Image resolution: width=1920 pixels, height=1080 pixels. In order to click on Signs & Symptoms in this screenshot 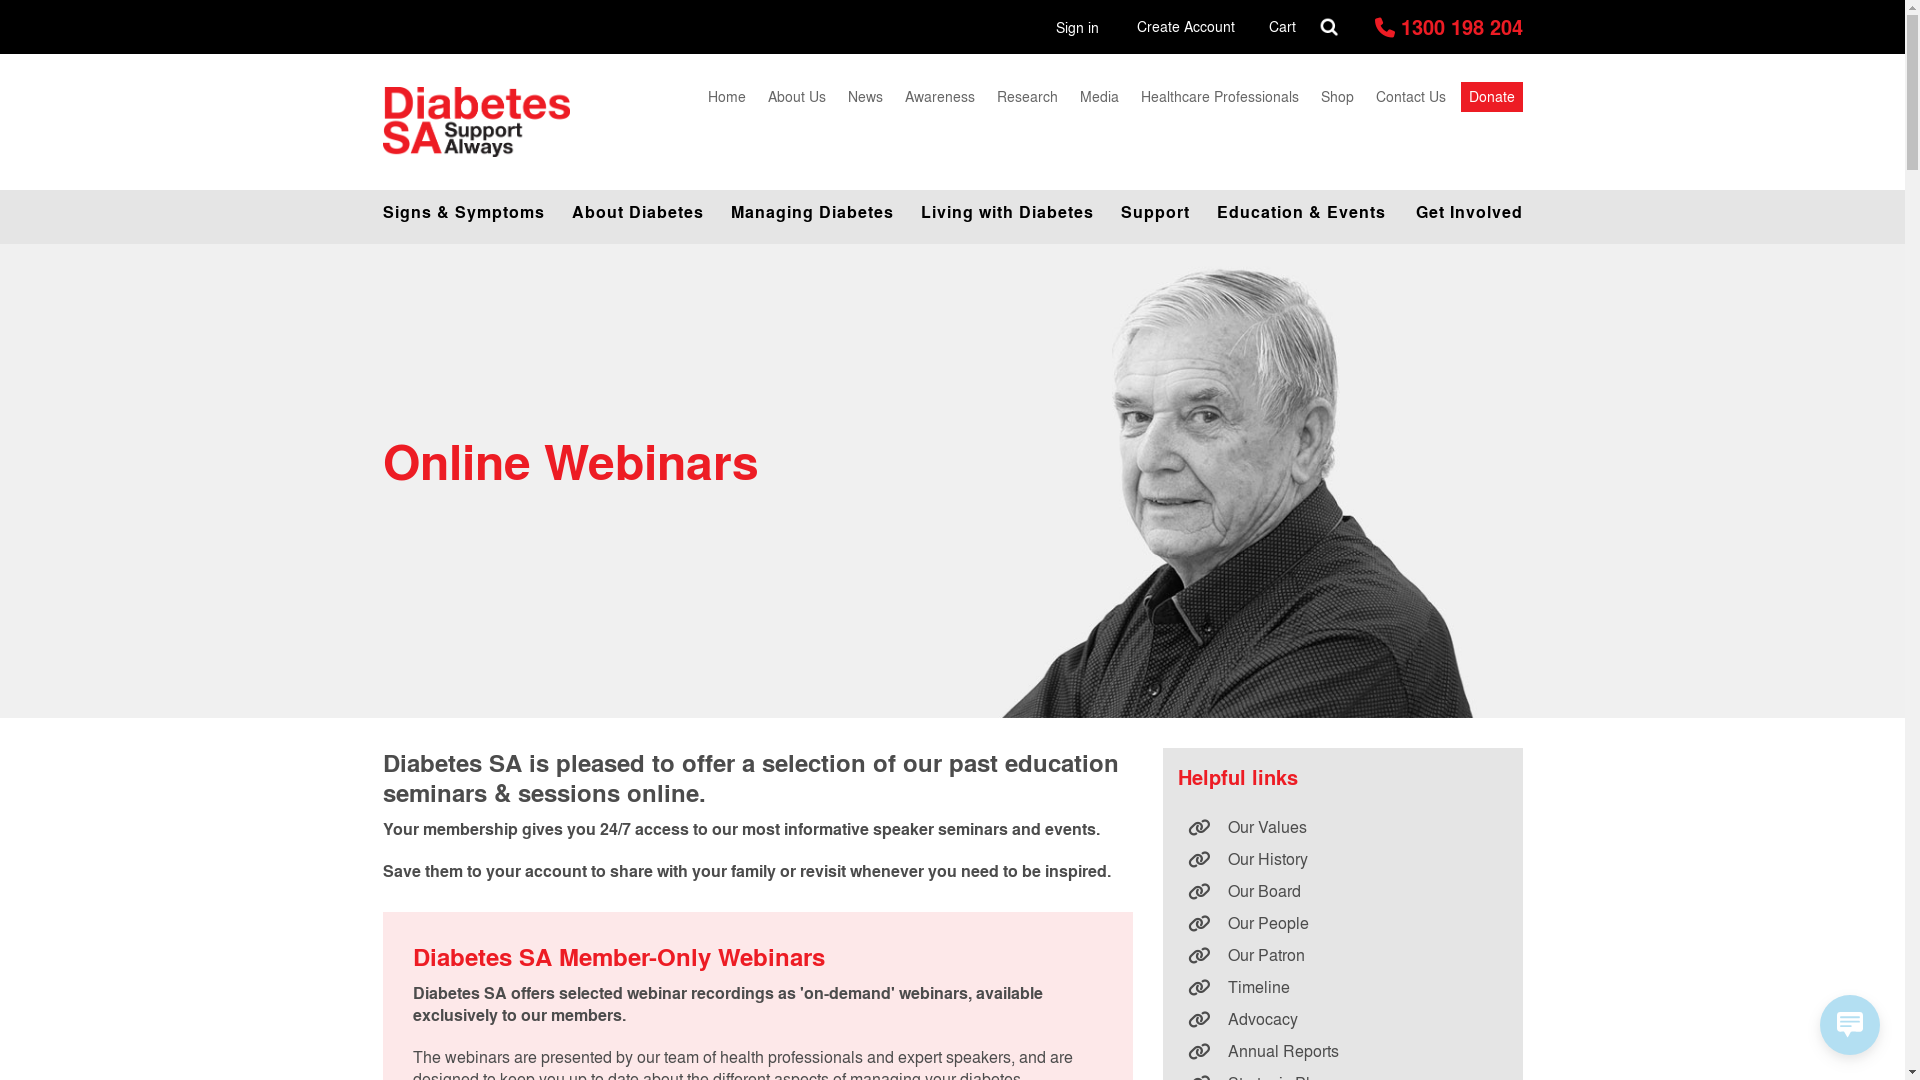, I will do `click(469, 212)`.